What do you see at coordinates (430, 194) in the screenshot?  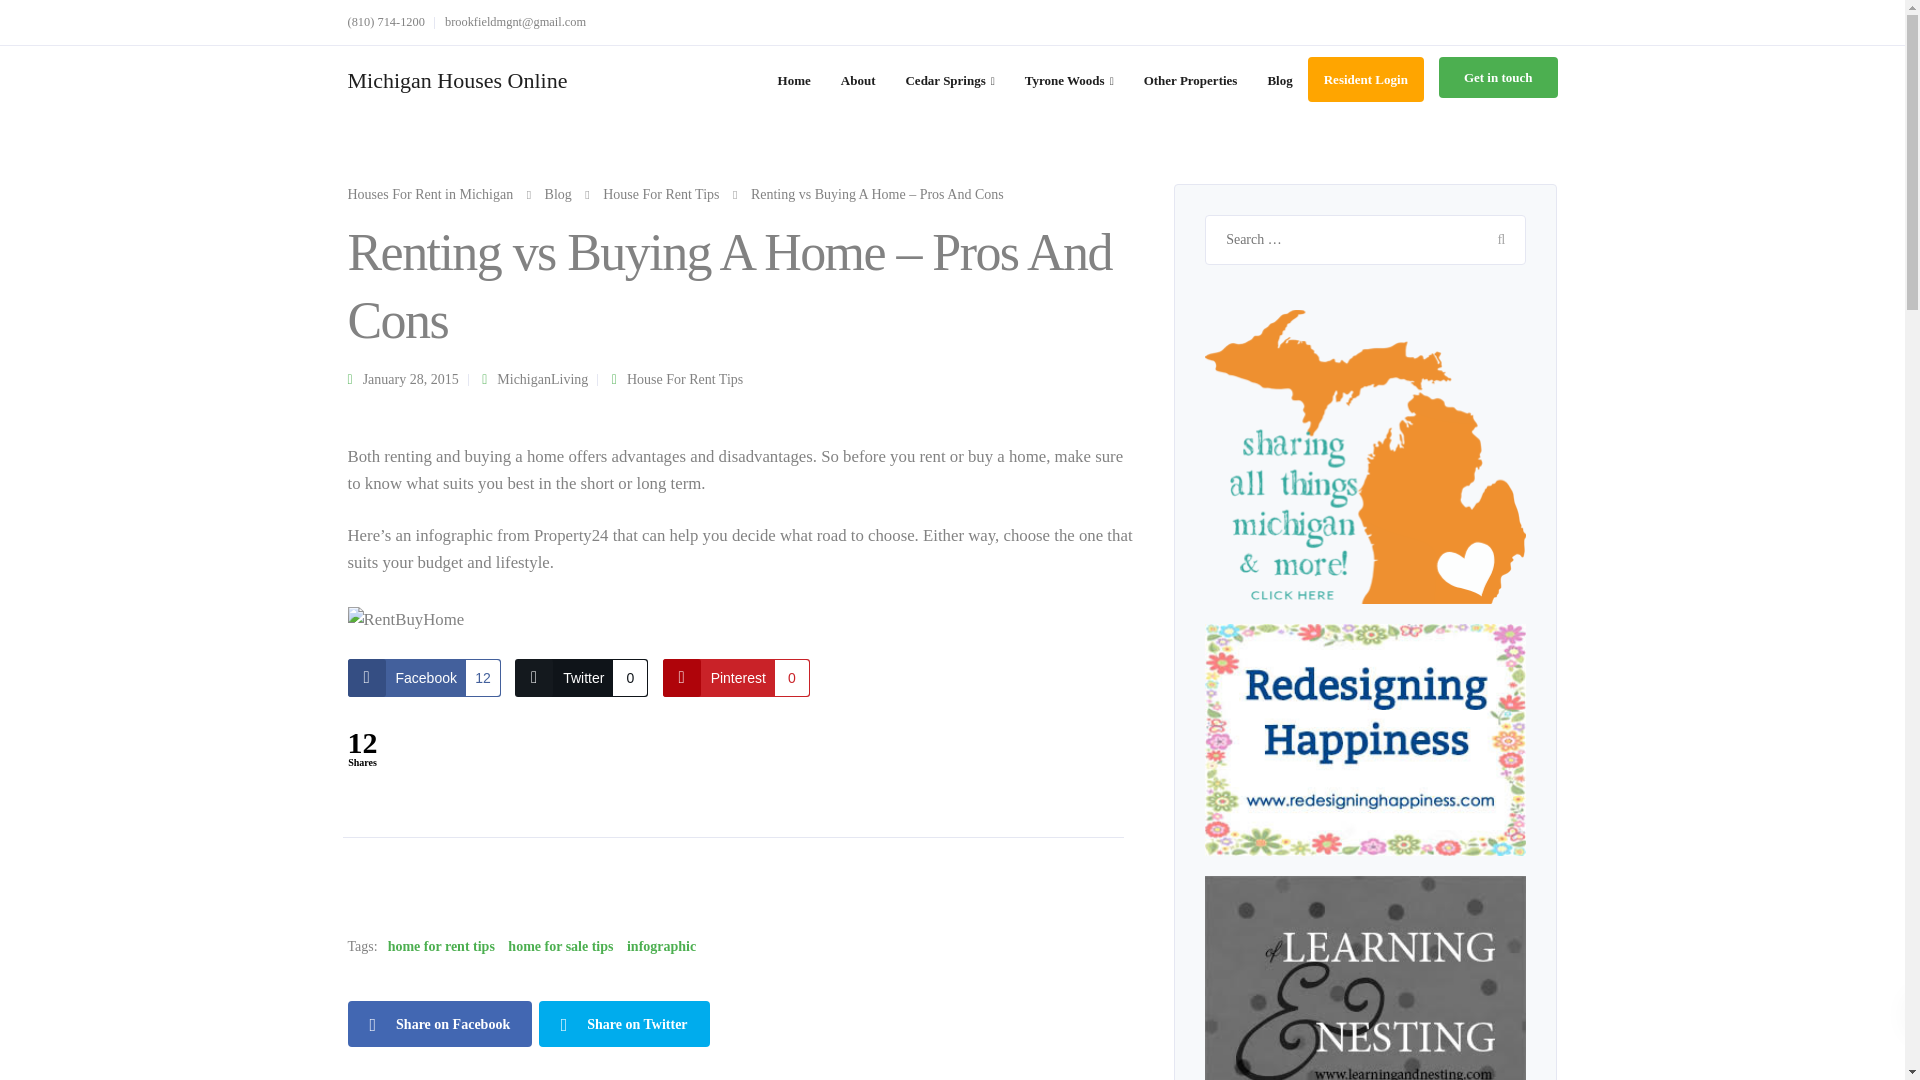 I see `Go to Houses For Rent in Michigan.` at bounding box center [430, 194].